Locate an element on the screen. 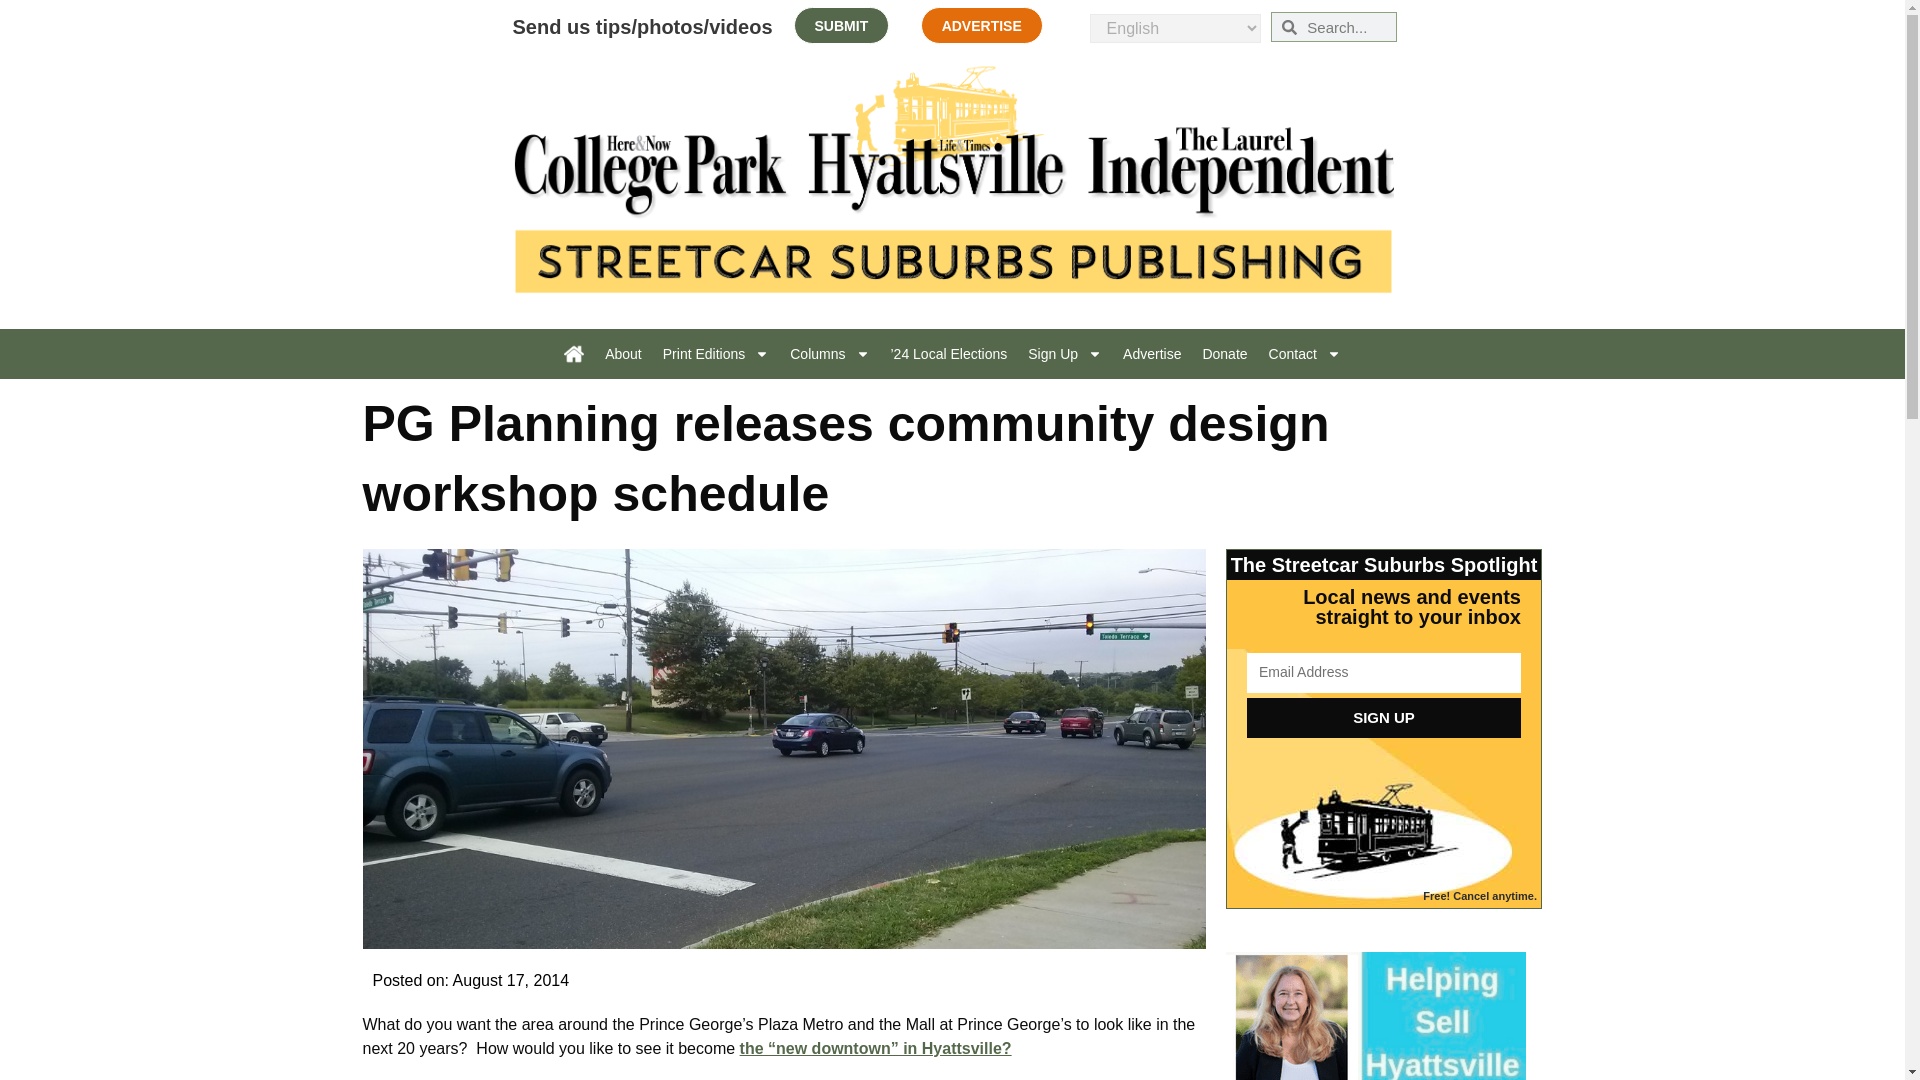  Print Editions is located at coordinates (716, 354).